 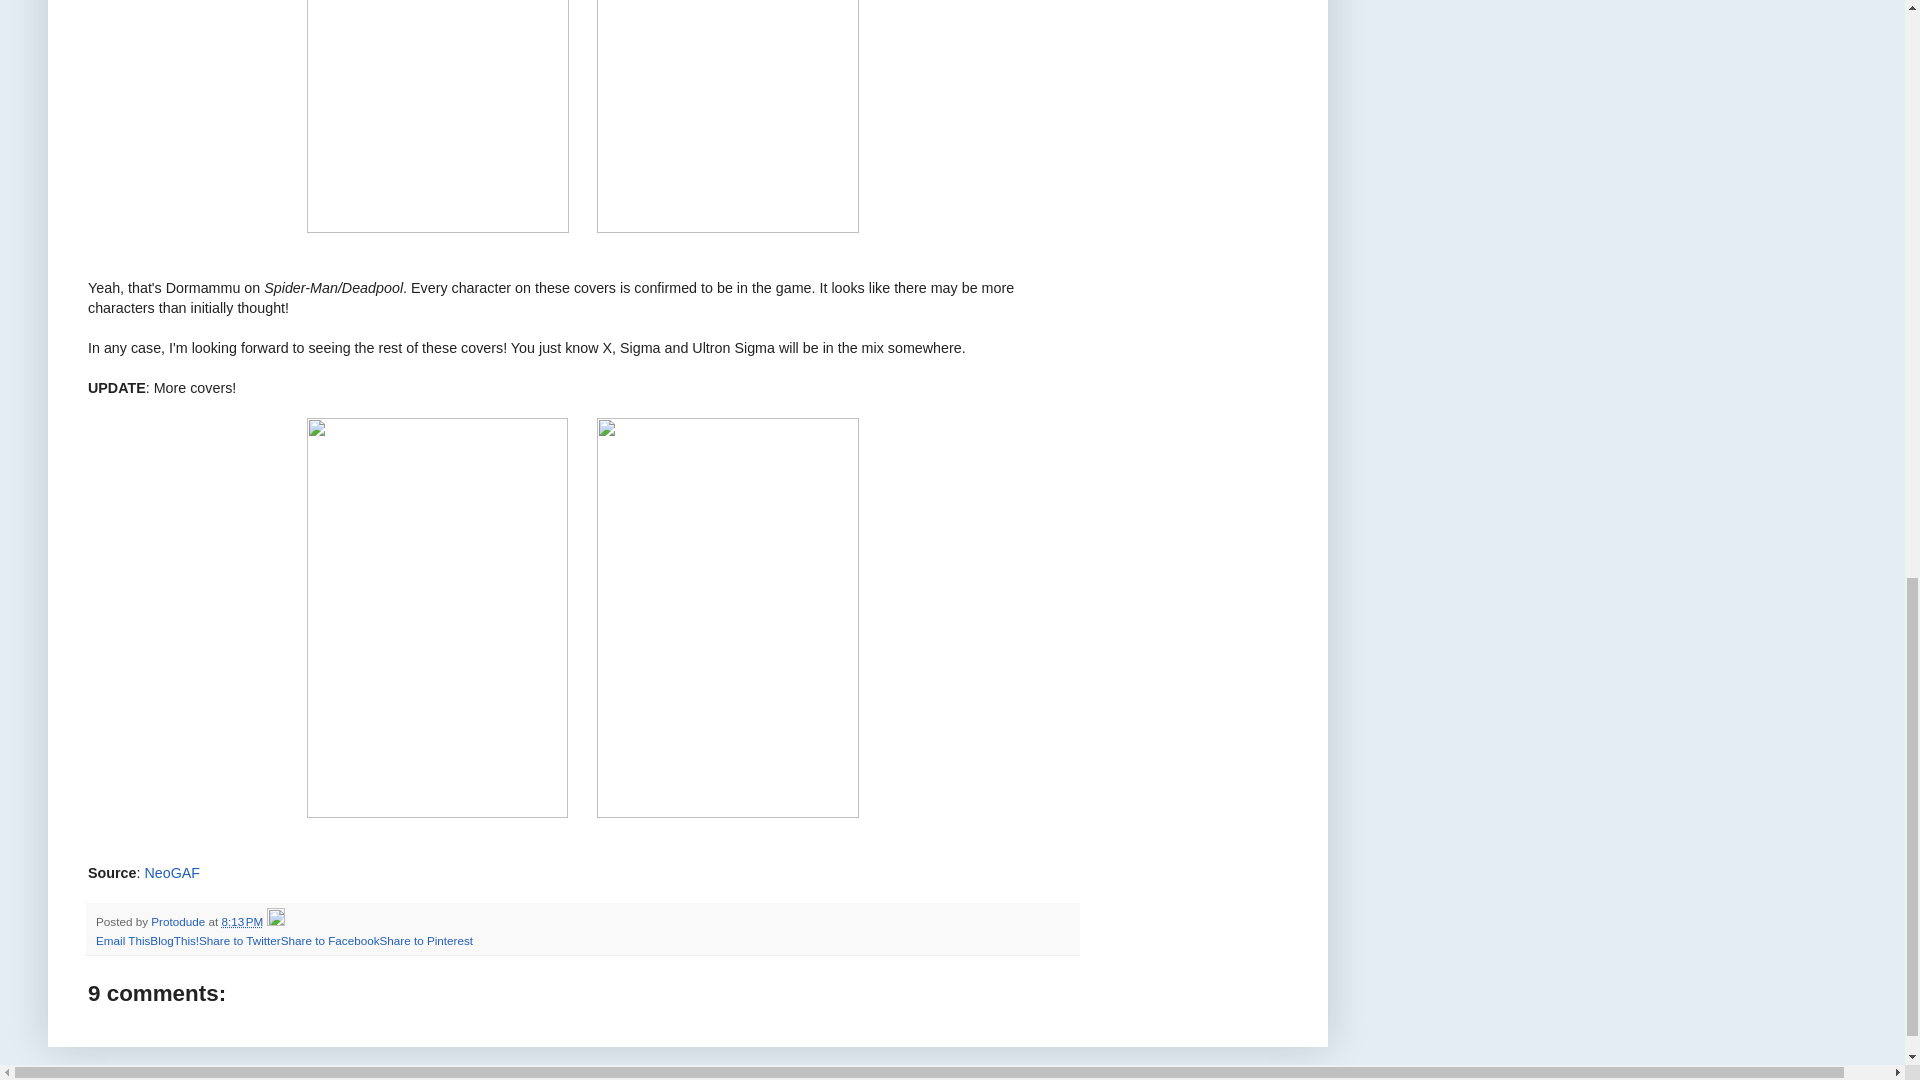 What do you see at coordinates (425, 940) in the screenshot?
I see `Share to Pinterest` at bounding box center [425, 940].